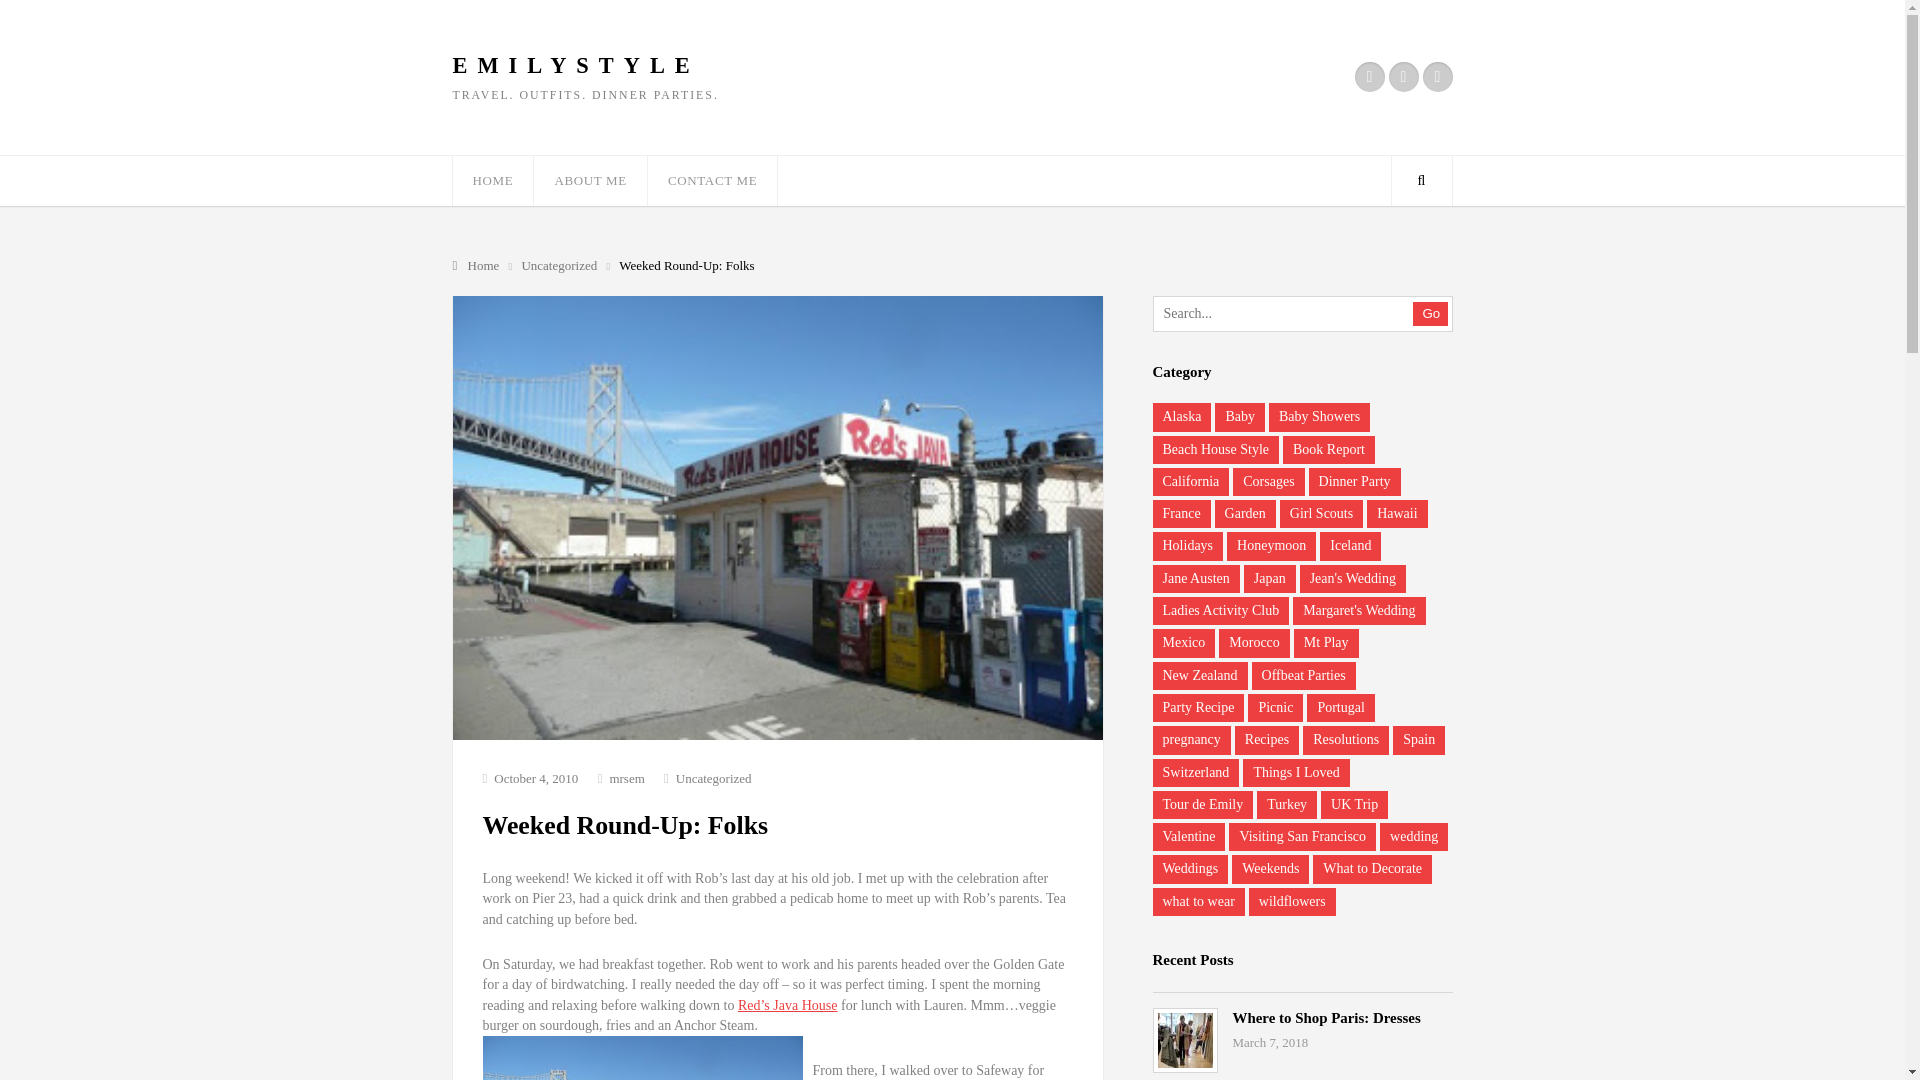 The width and height of the screenshot is (1920, 1080). Describe the element at coordinates (1403, 76) in the screenshot. I see `Instagram` at that location.